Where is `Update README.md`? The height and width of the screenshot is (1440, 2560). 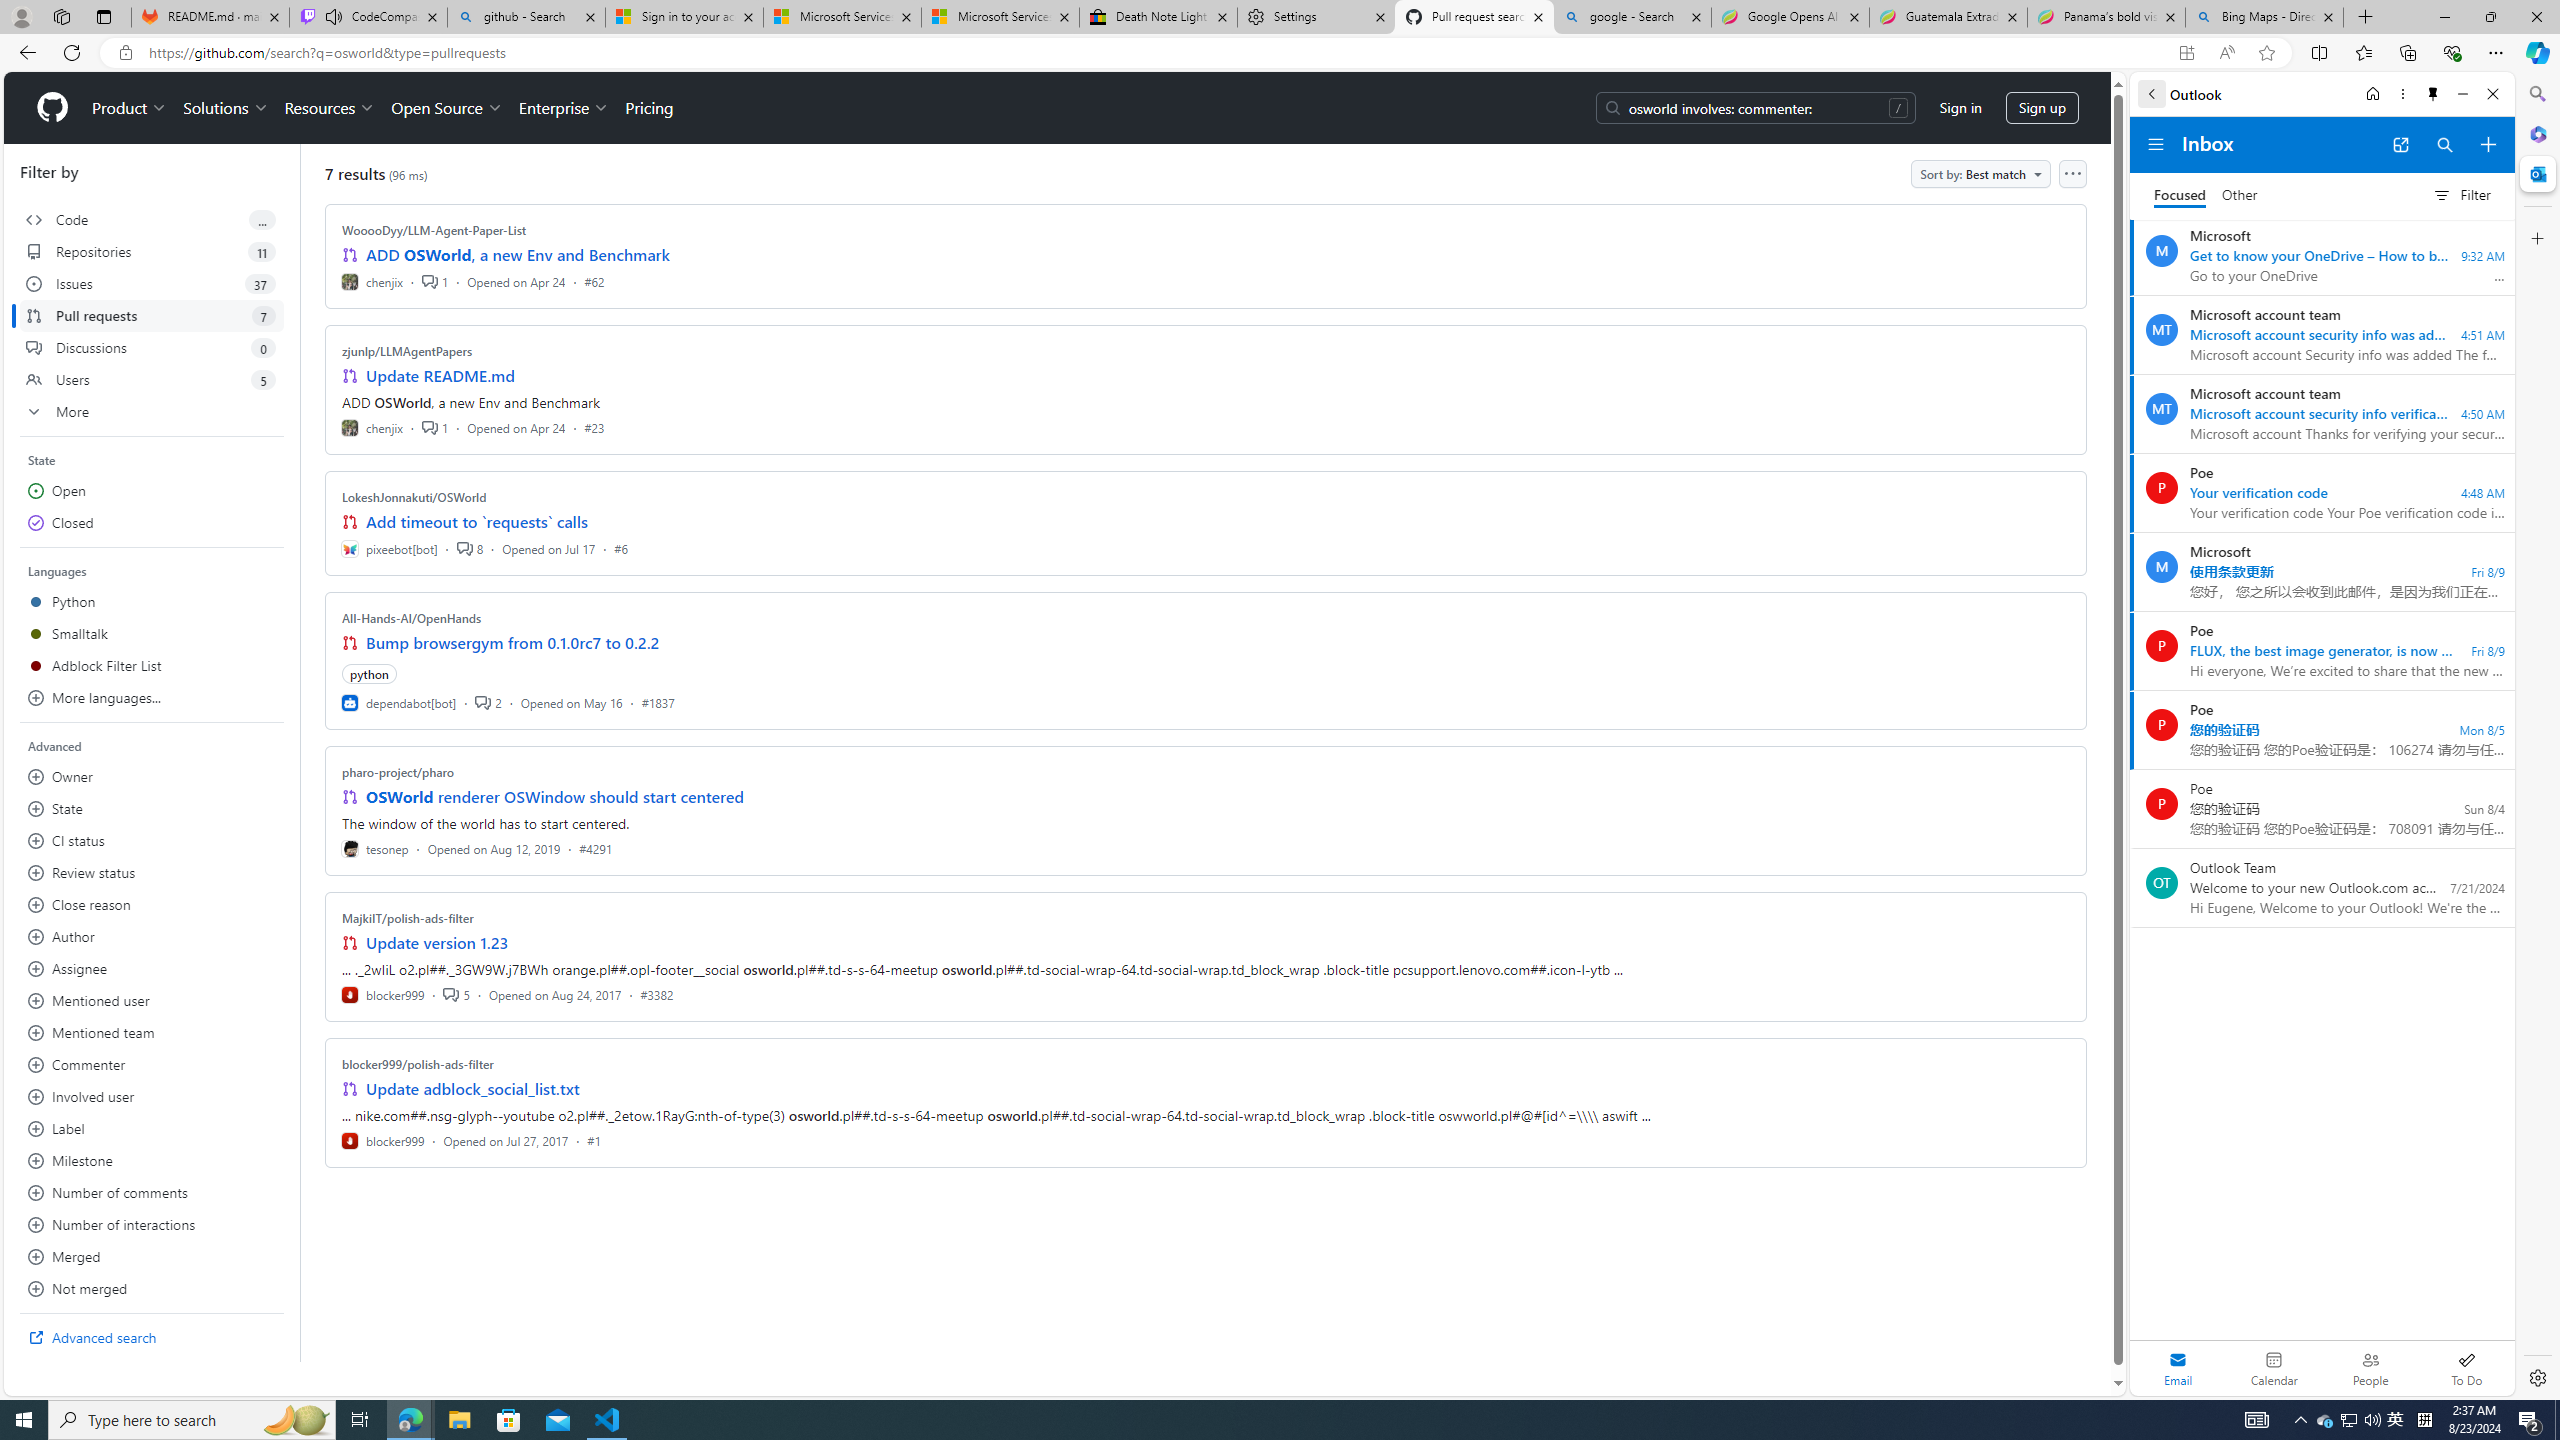
Update README.md is located at coordinates (440, 376).